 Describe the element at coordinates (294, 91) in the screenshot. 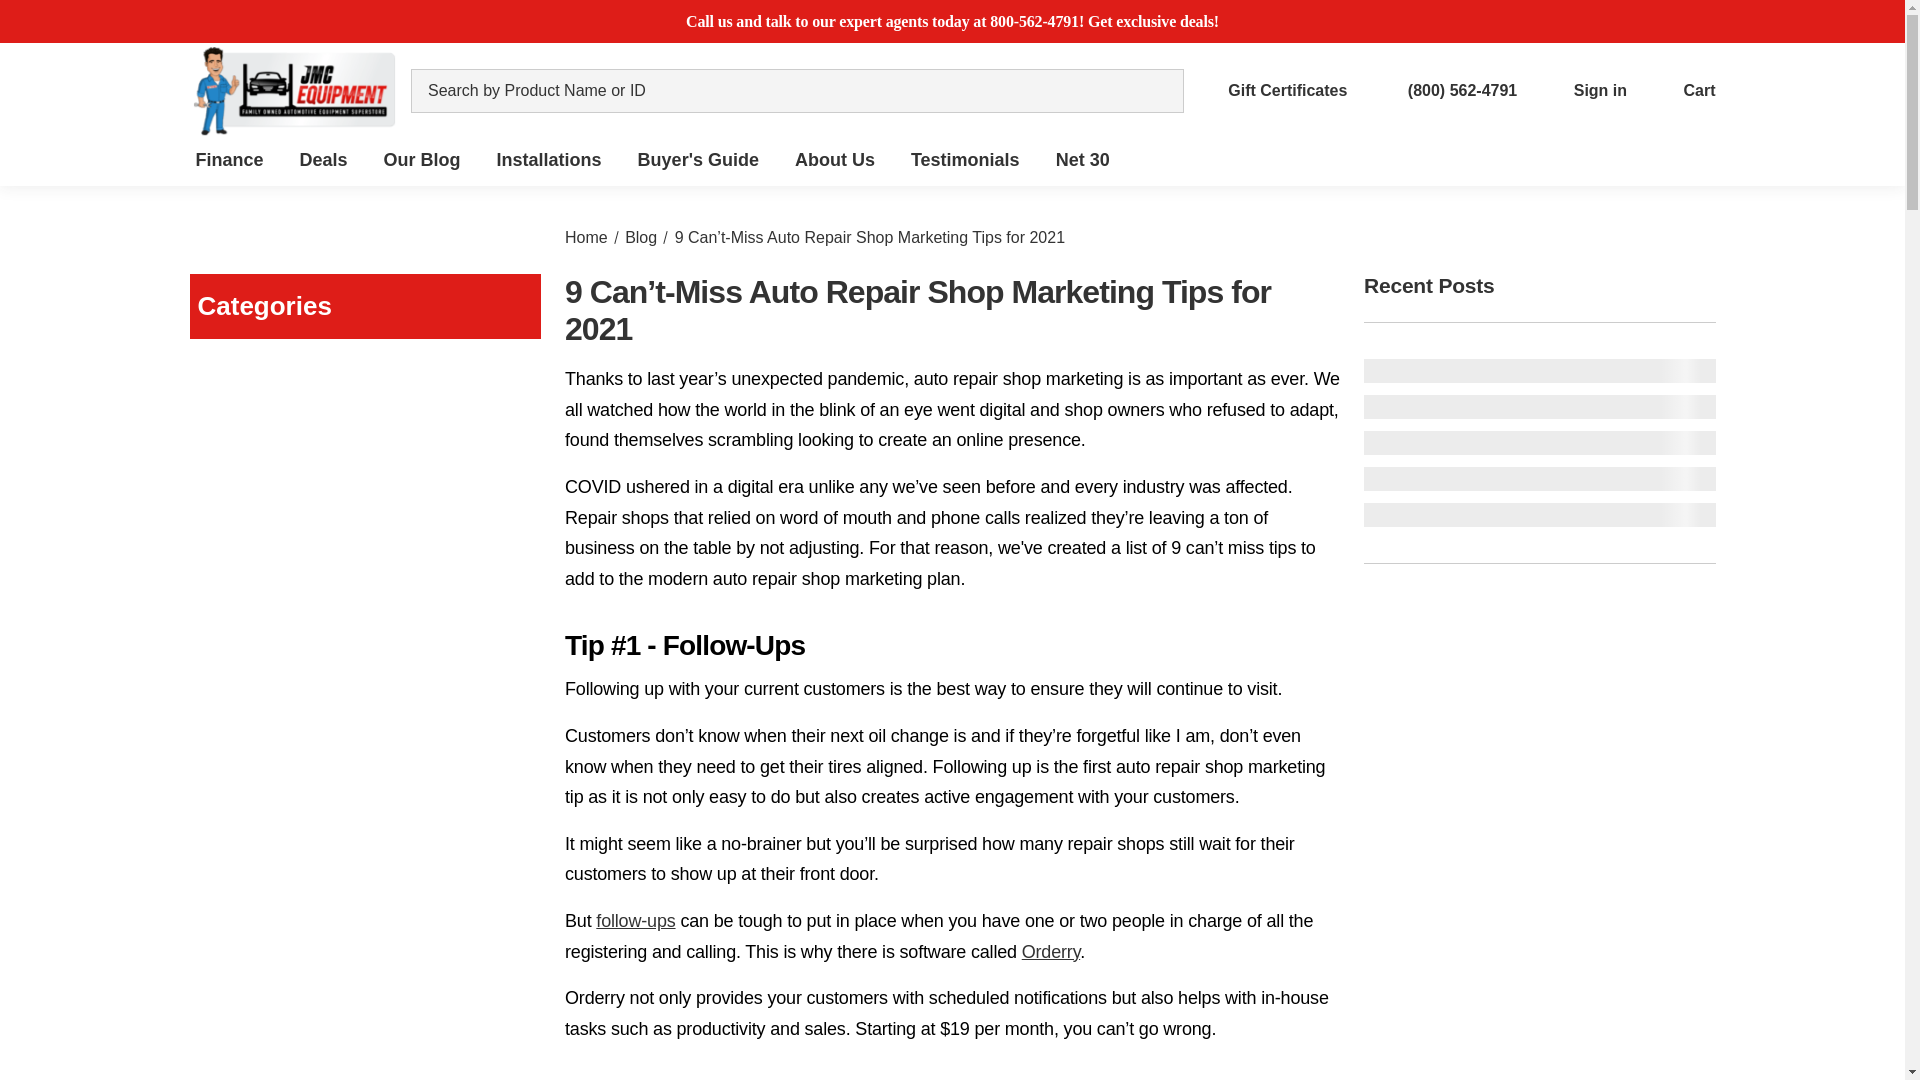

I see `JMC Automotive Equipment ` at that location.